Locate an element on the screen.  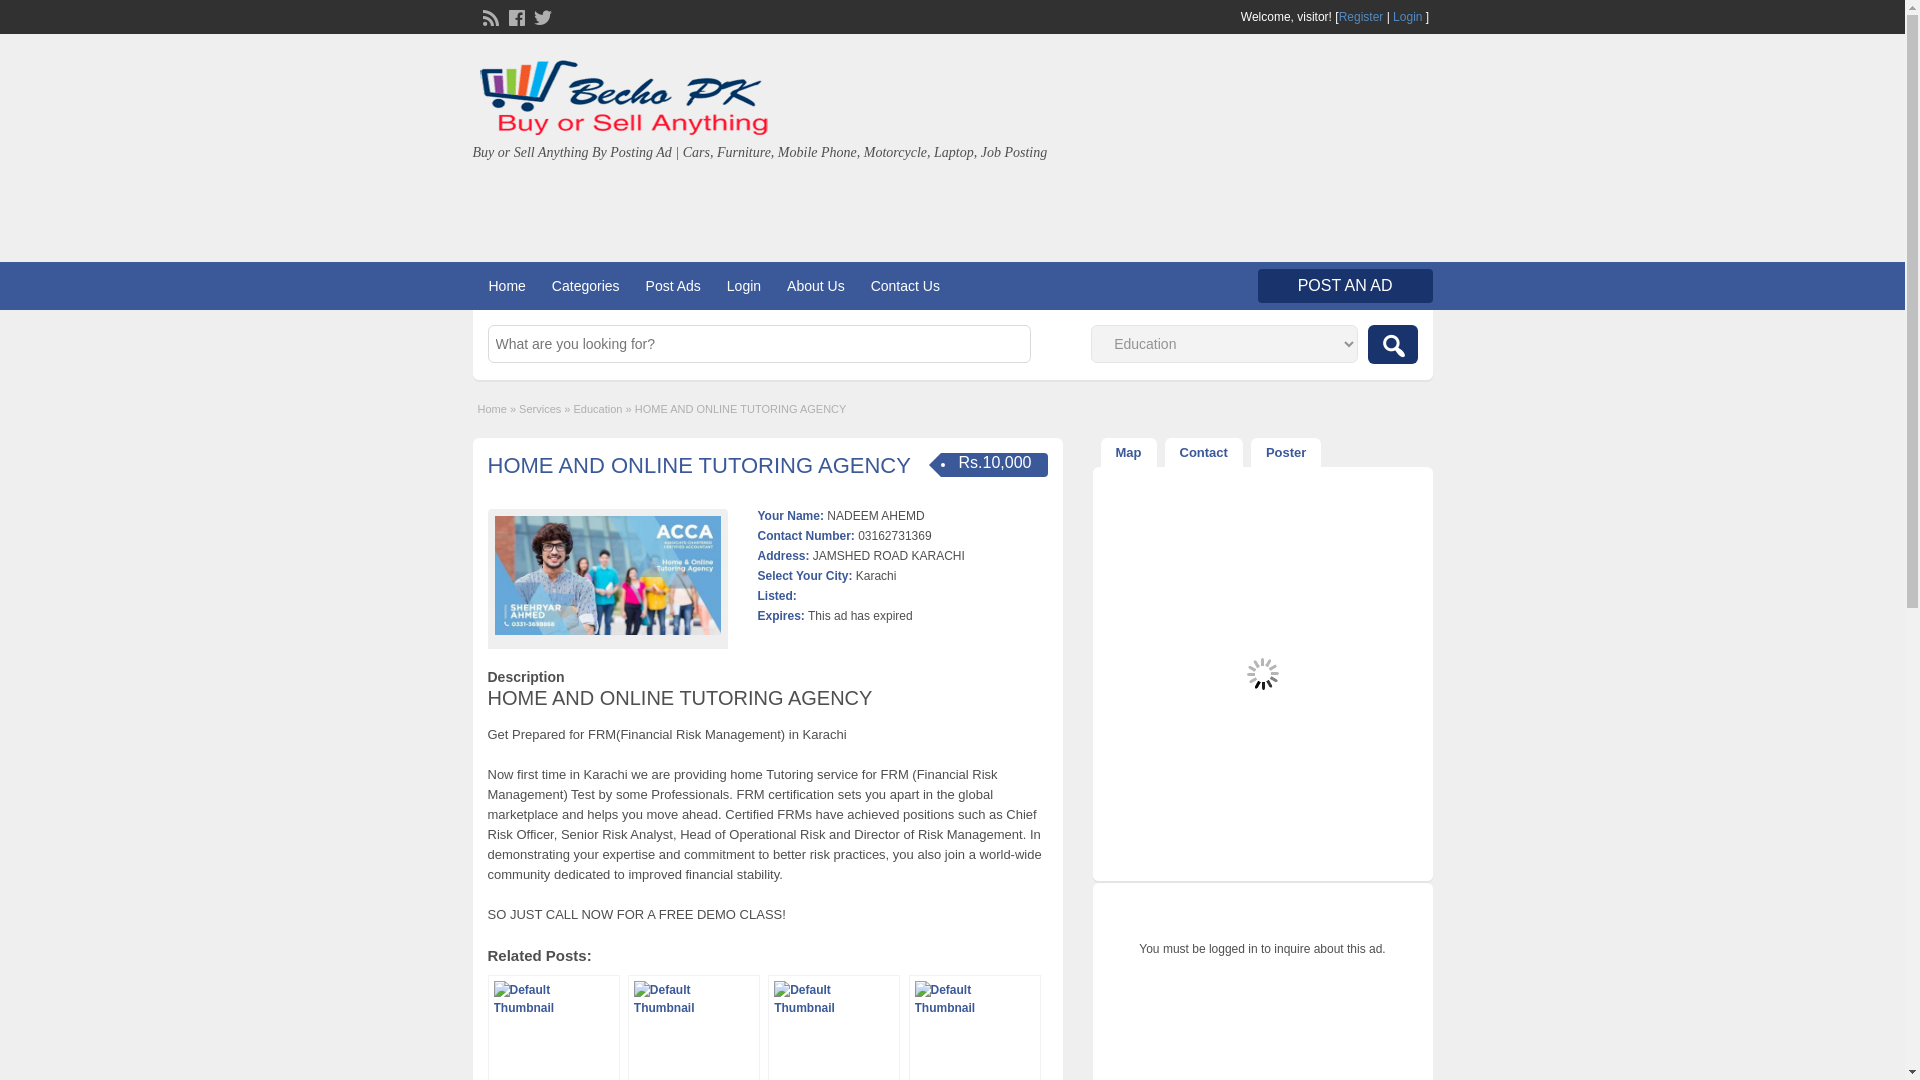
Register is located at coordinates (1361, 16).